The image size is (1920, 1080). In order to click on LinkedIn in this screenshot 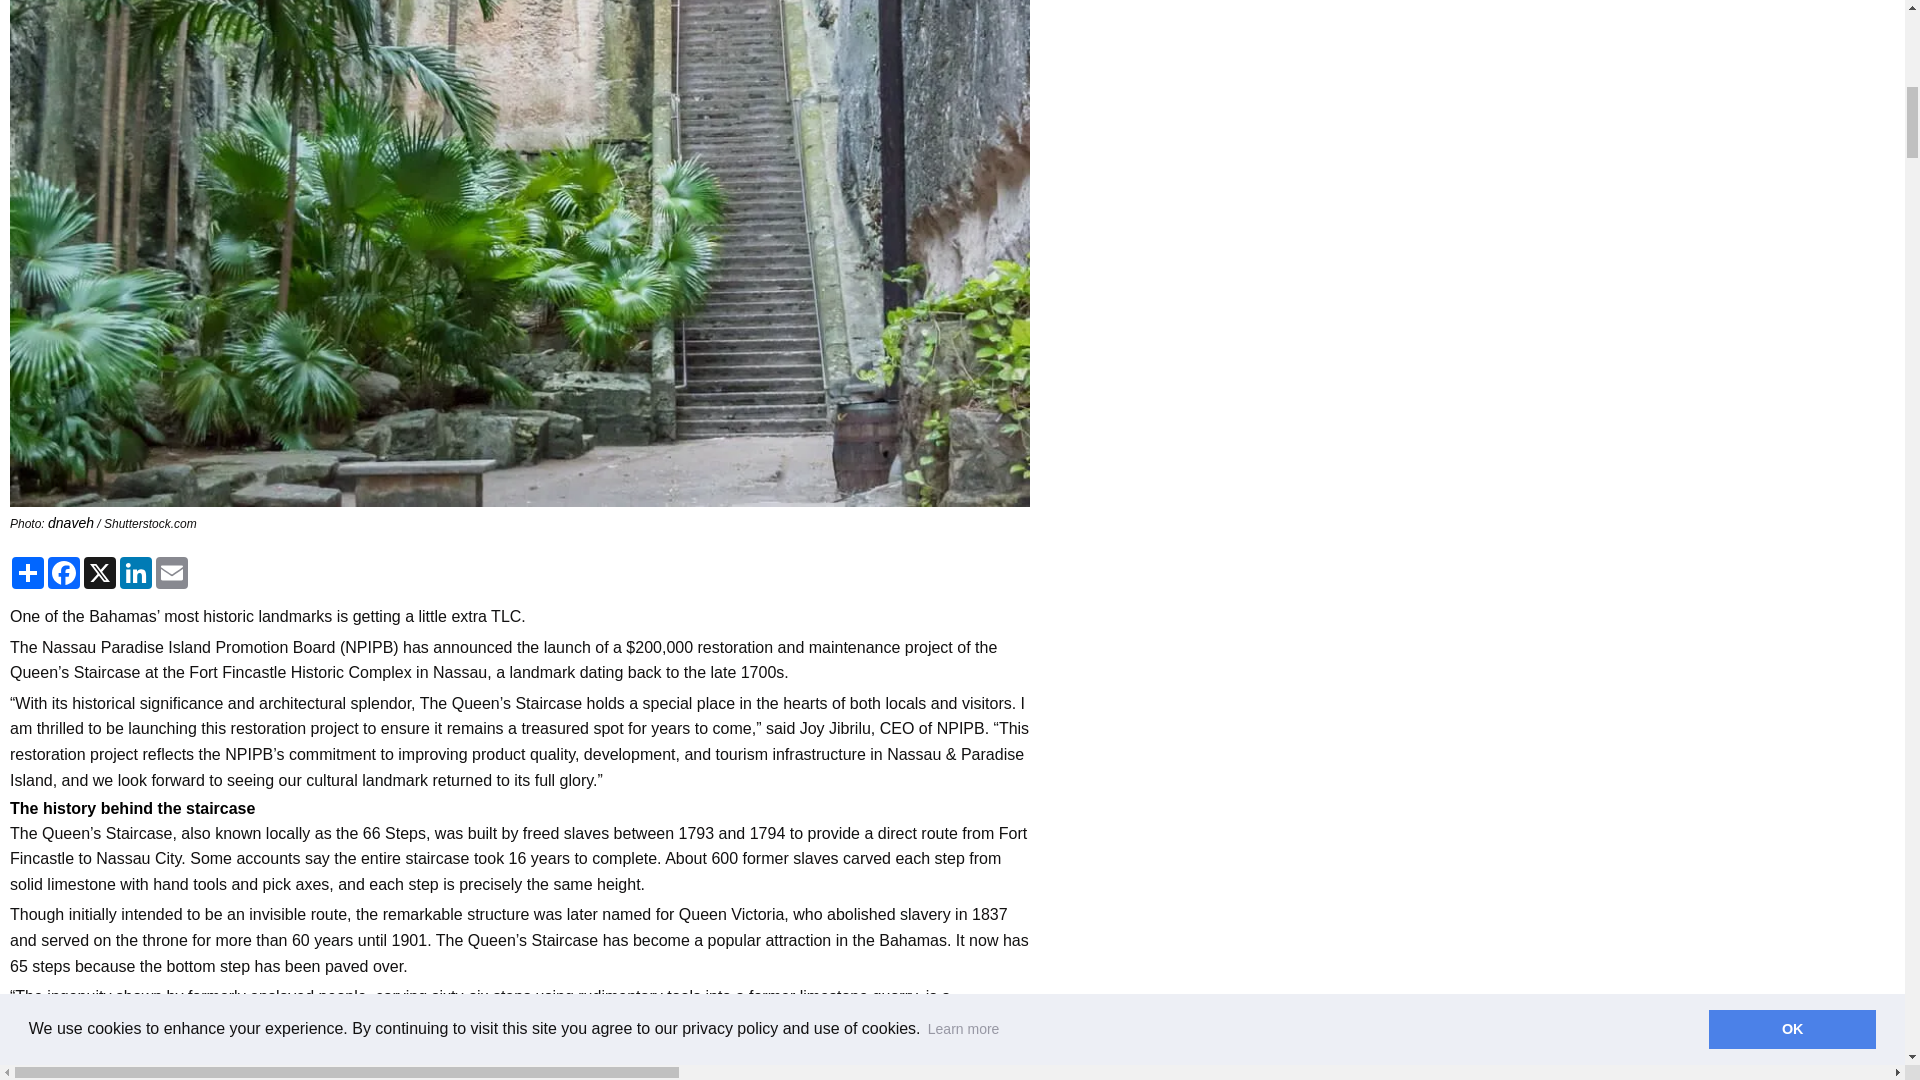, I will do `click(135, 572)`.